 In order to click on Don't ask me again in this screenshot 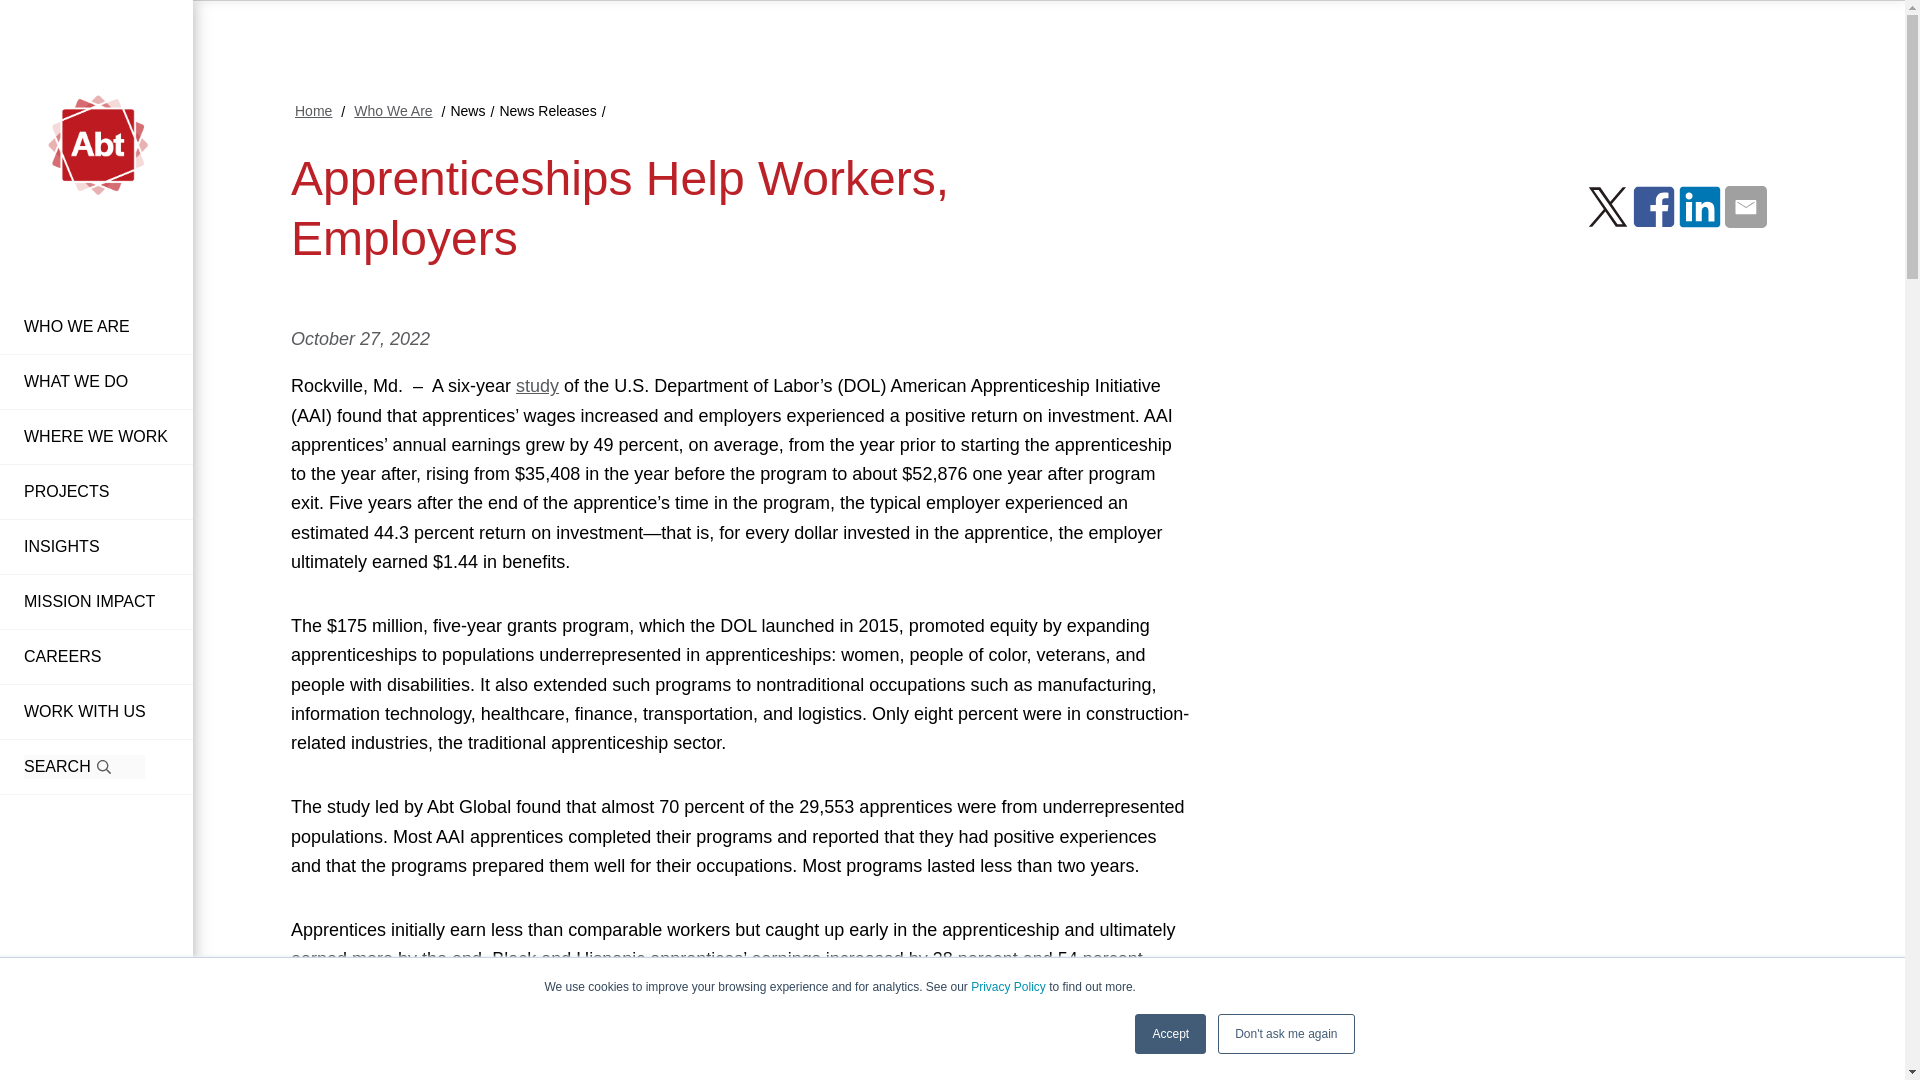, I will do `click(1285, 1034)`.